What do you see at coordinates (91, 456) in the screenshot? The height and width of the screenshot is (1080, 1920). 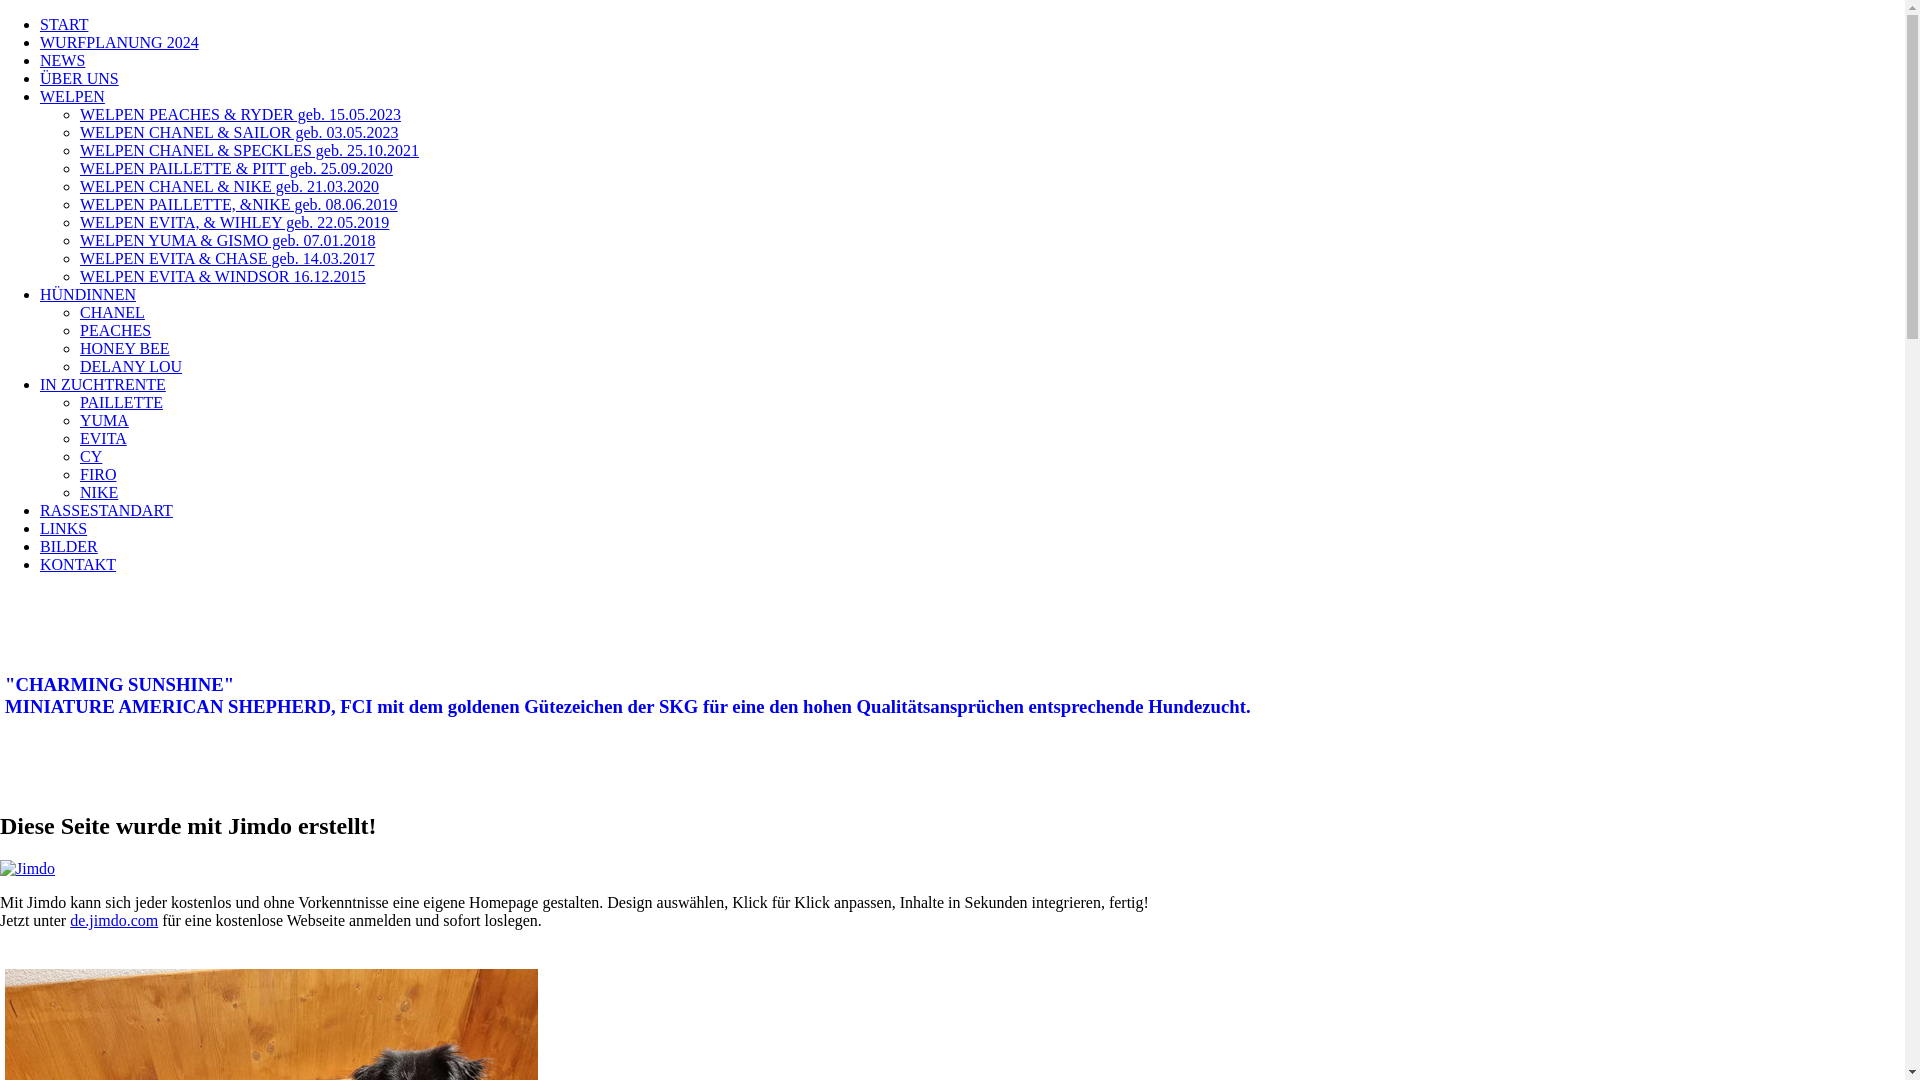 I see `CY` at bounding box center [91, 456].